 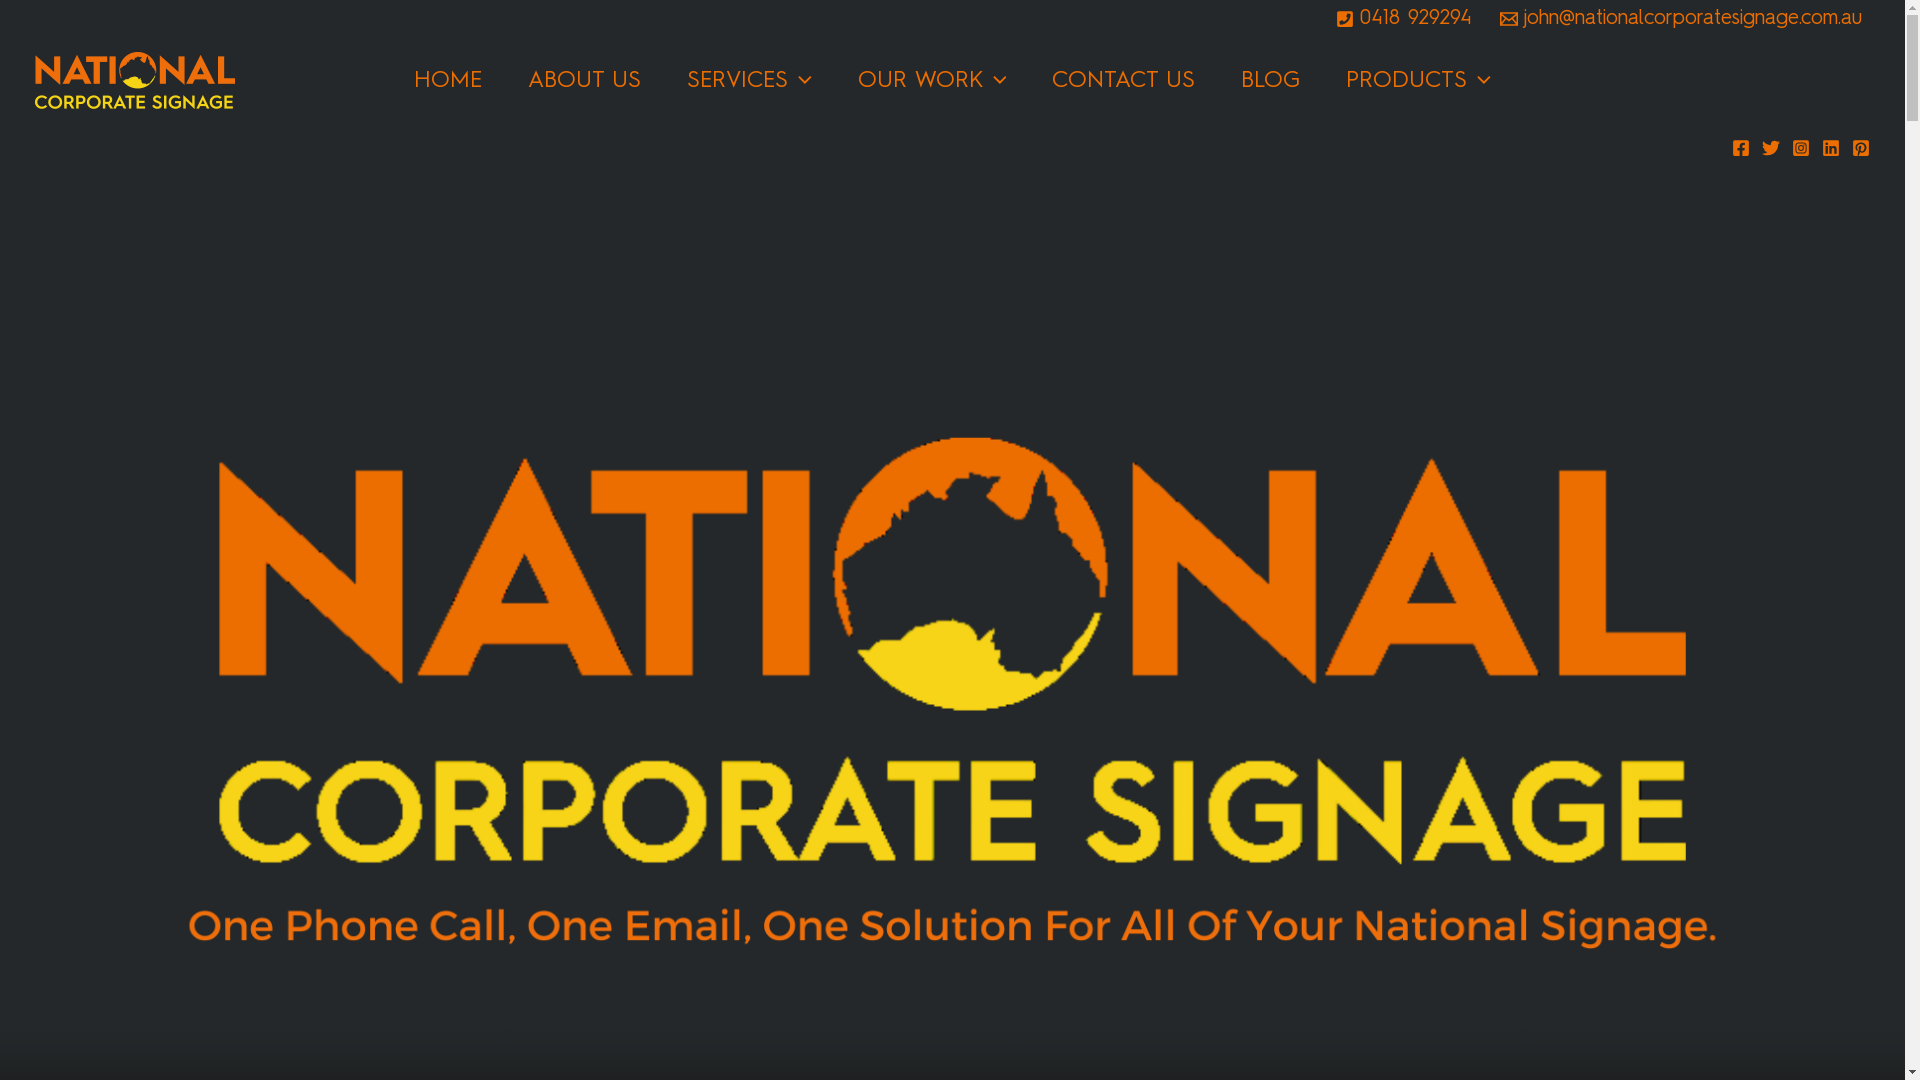 I want to click on OUR WORK, so click(x=932, y=80).